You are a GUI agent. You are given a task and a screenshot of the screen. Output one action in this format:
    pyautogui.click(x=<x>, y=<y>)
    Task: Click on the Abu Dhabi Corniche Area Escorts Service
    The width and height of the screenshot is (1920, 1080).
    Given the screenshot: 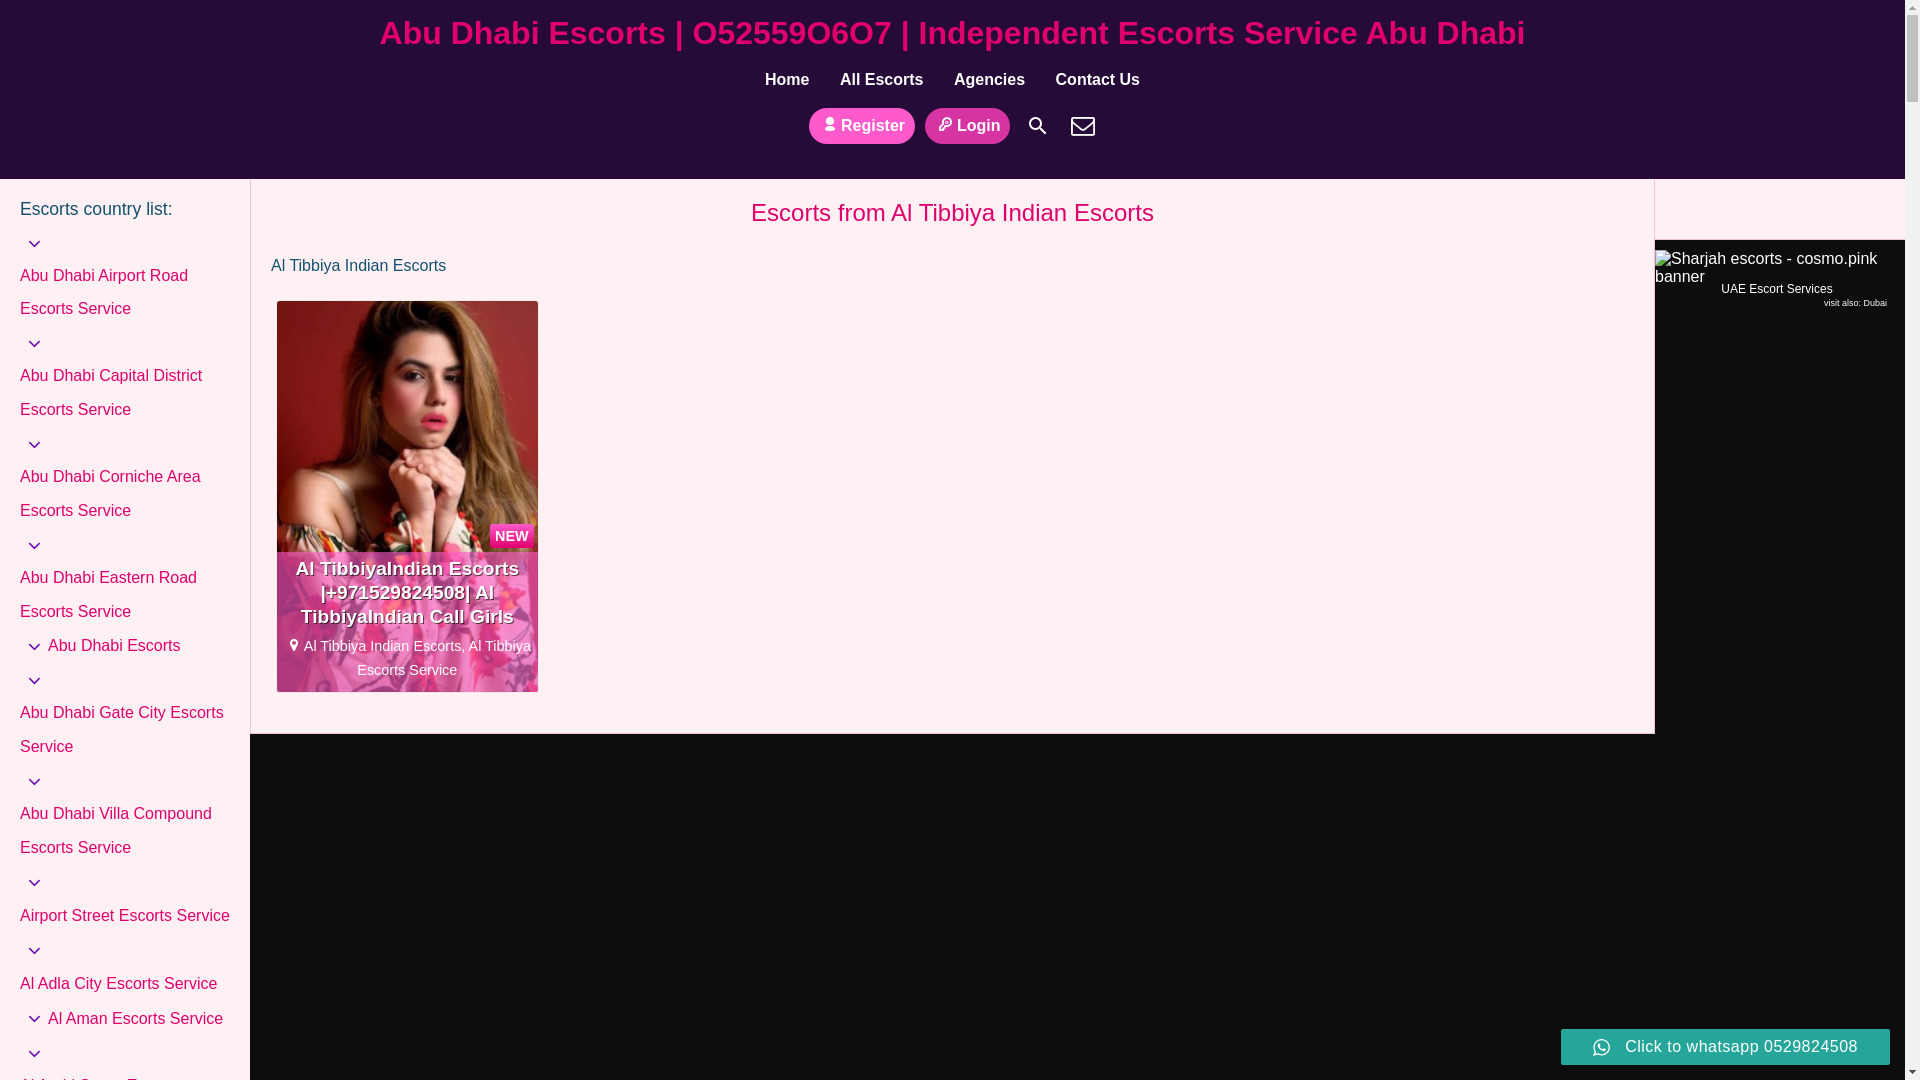 What is the action you would take?
    pyautogui.click(x=124, y=494)
    